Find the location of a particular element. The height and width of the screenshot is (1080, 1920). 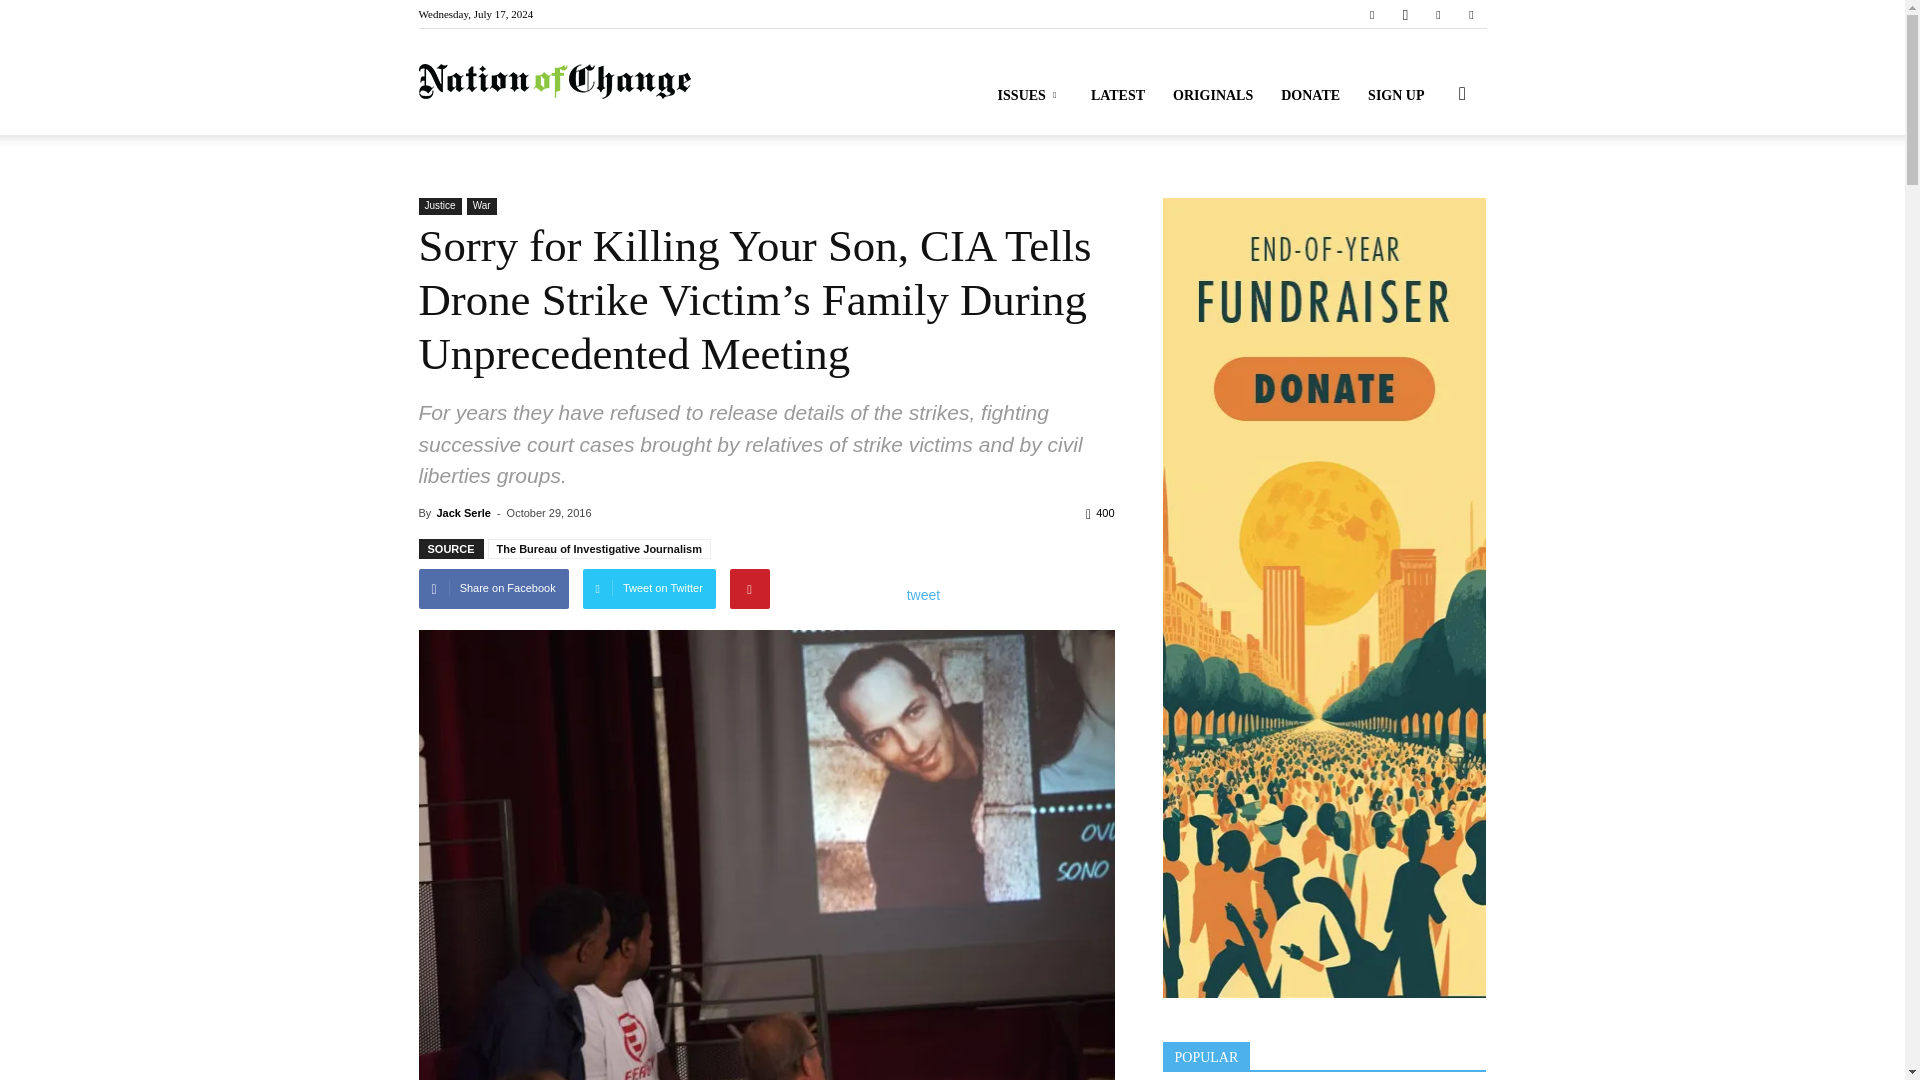

Facebook is located at coordinates (1372, 14).